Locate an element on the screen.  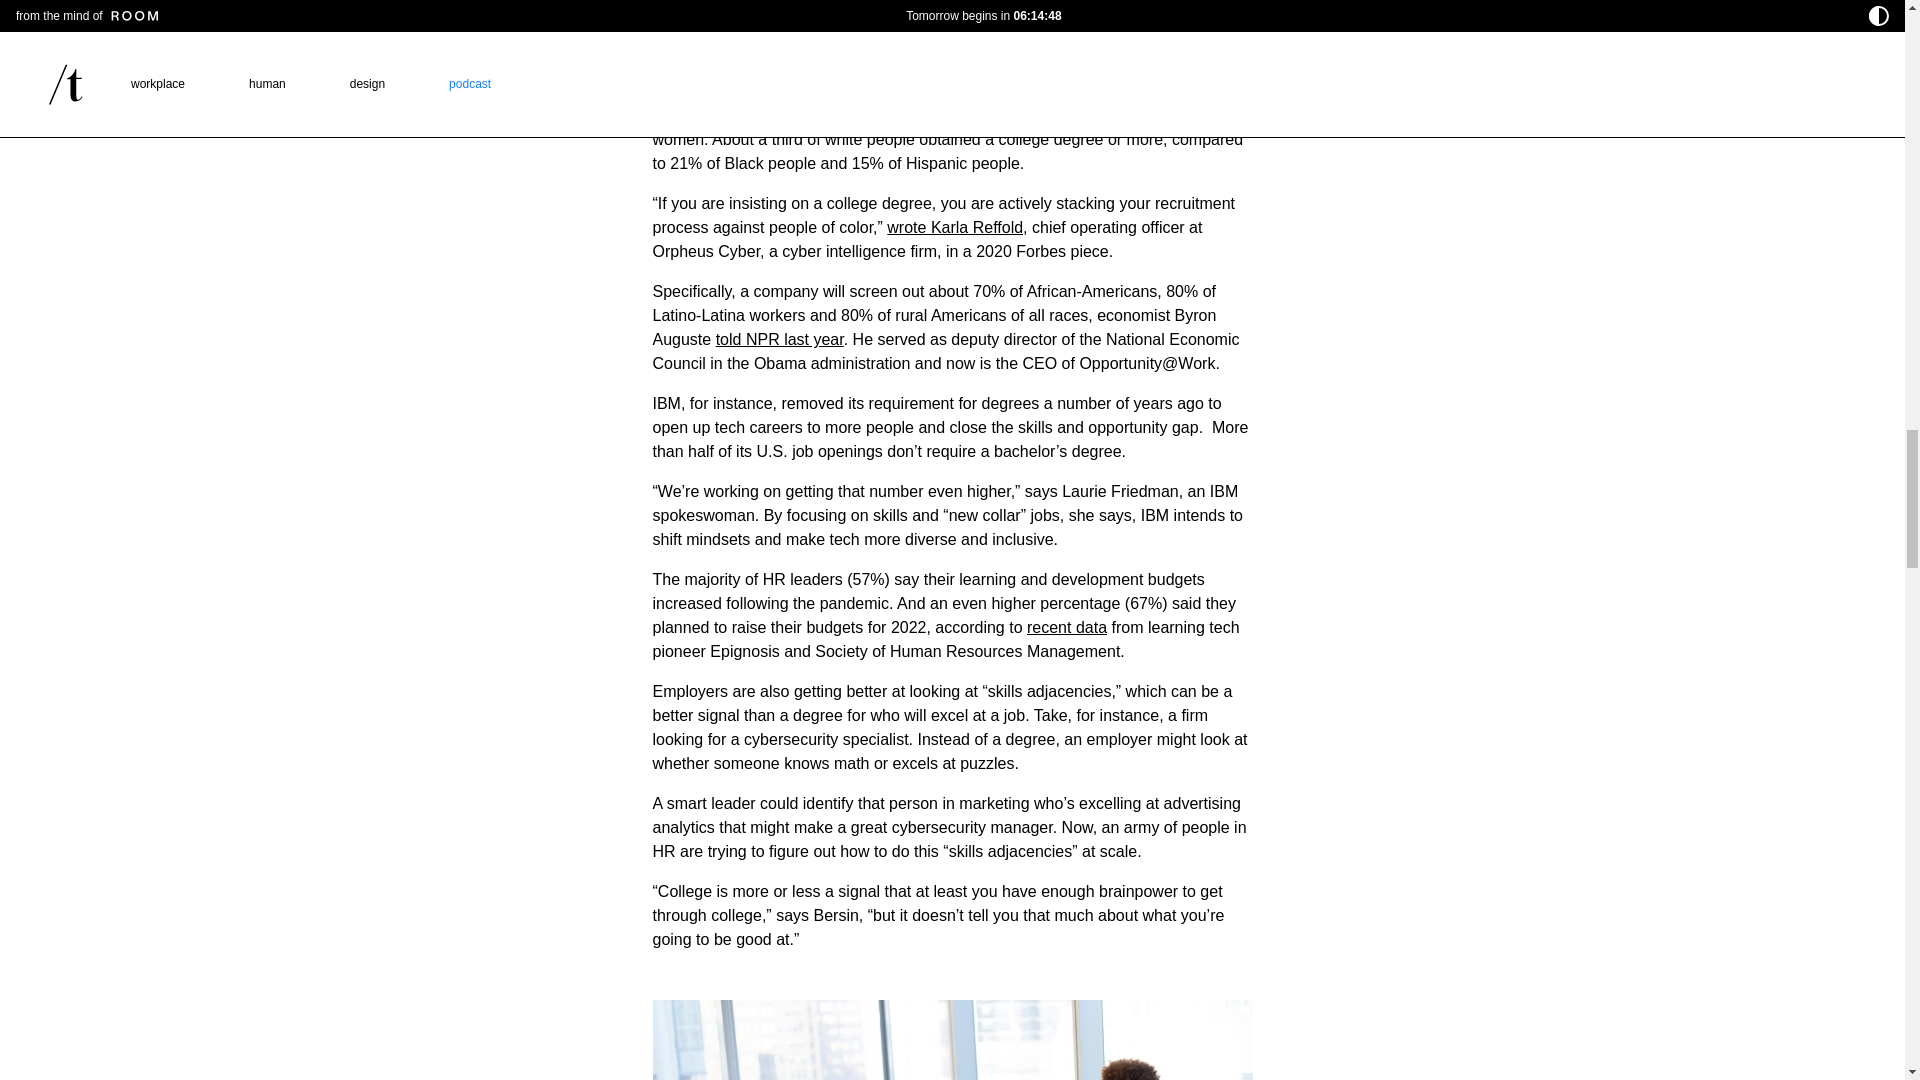
earn engineering degrees at 11 times is located at coordinates (962, 115).